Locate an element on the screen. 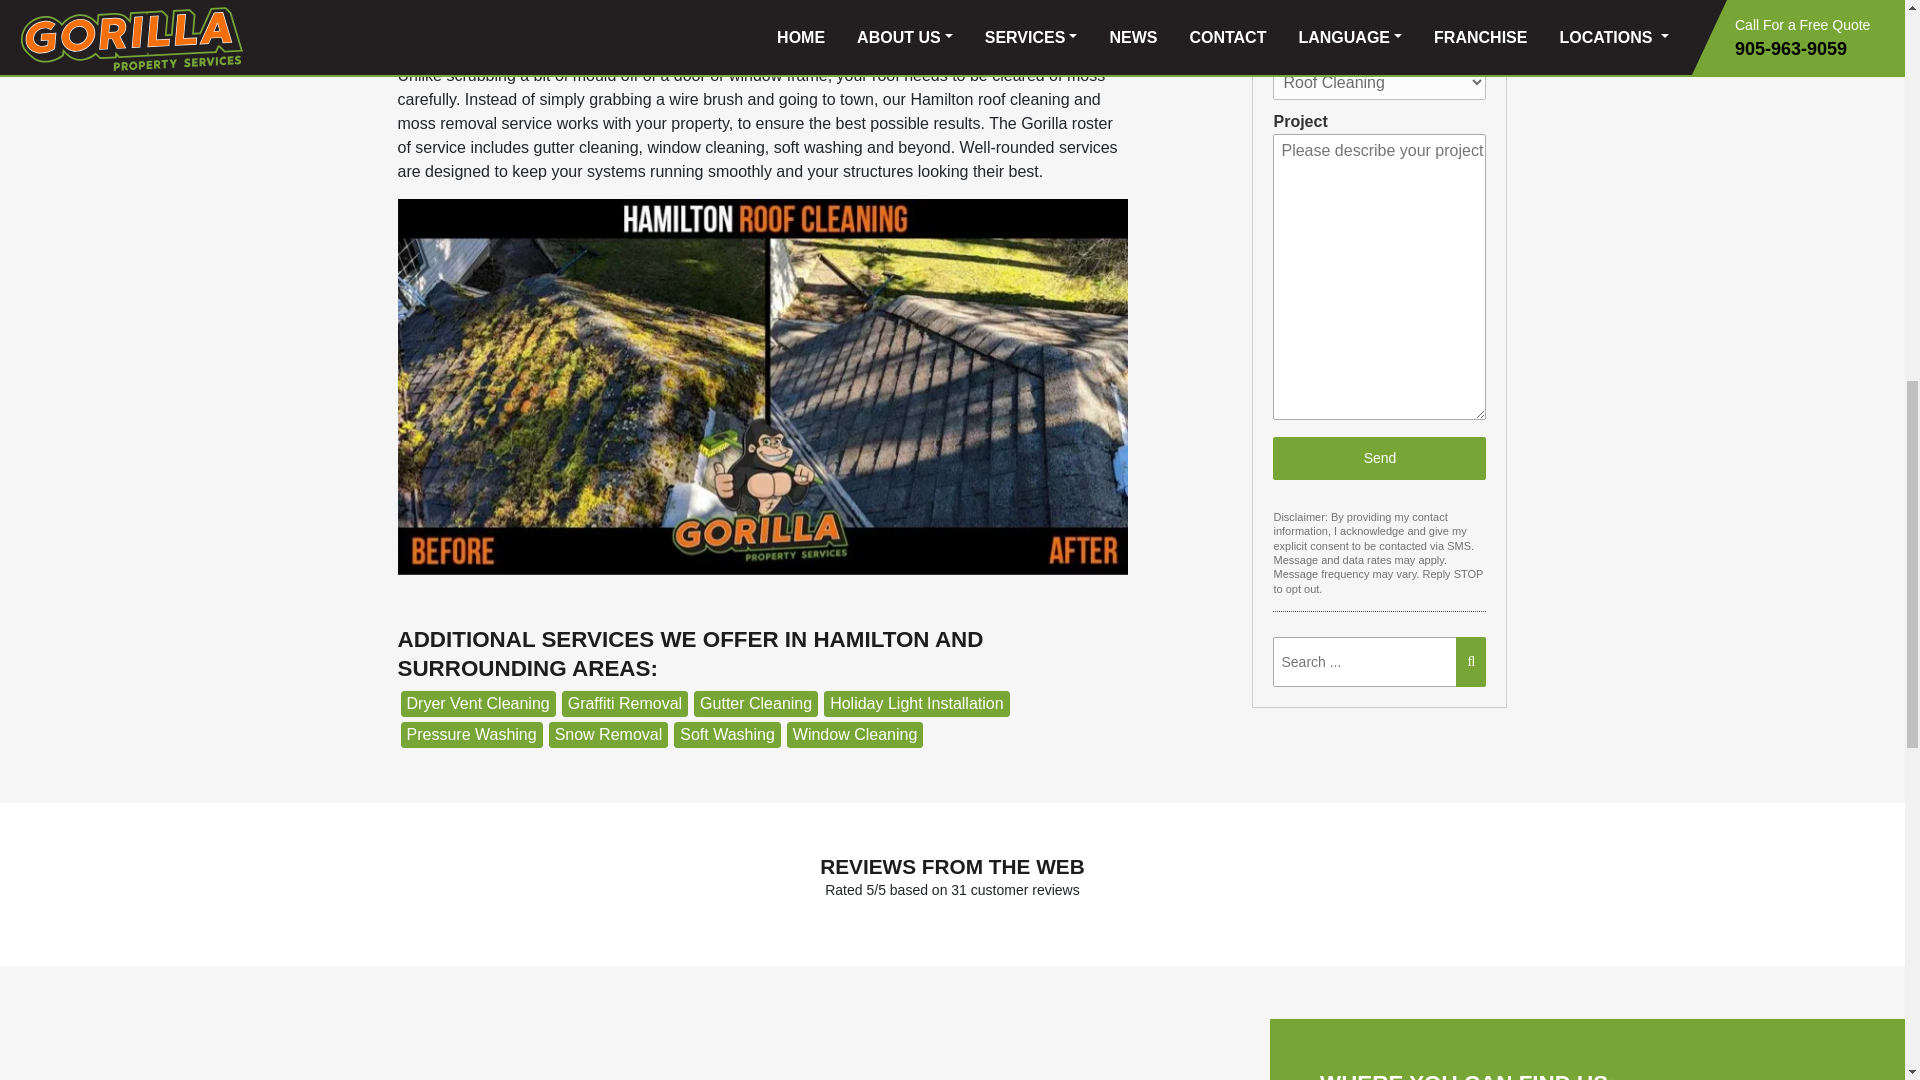 This screenshot has width=1920, height=1080. Hamilton Snow Removal is located at coordinates (608, 735).